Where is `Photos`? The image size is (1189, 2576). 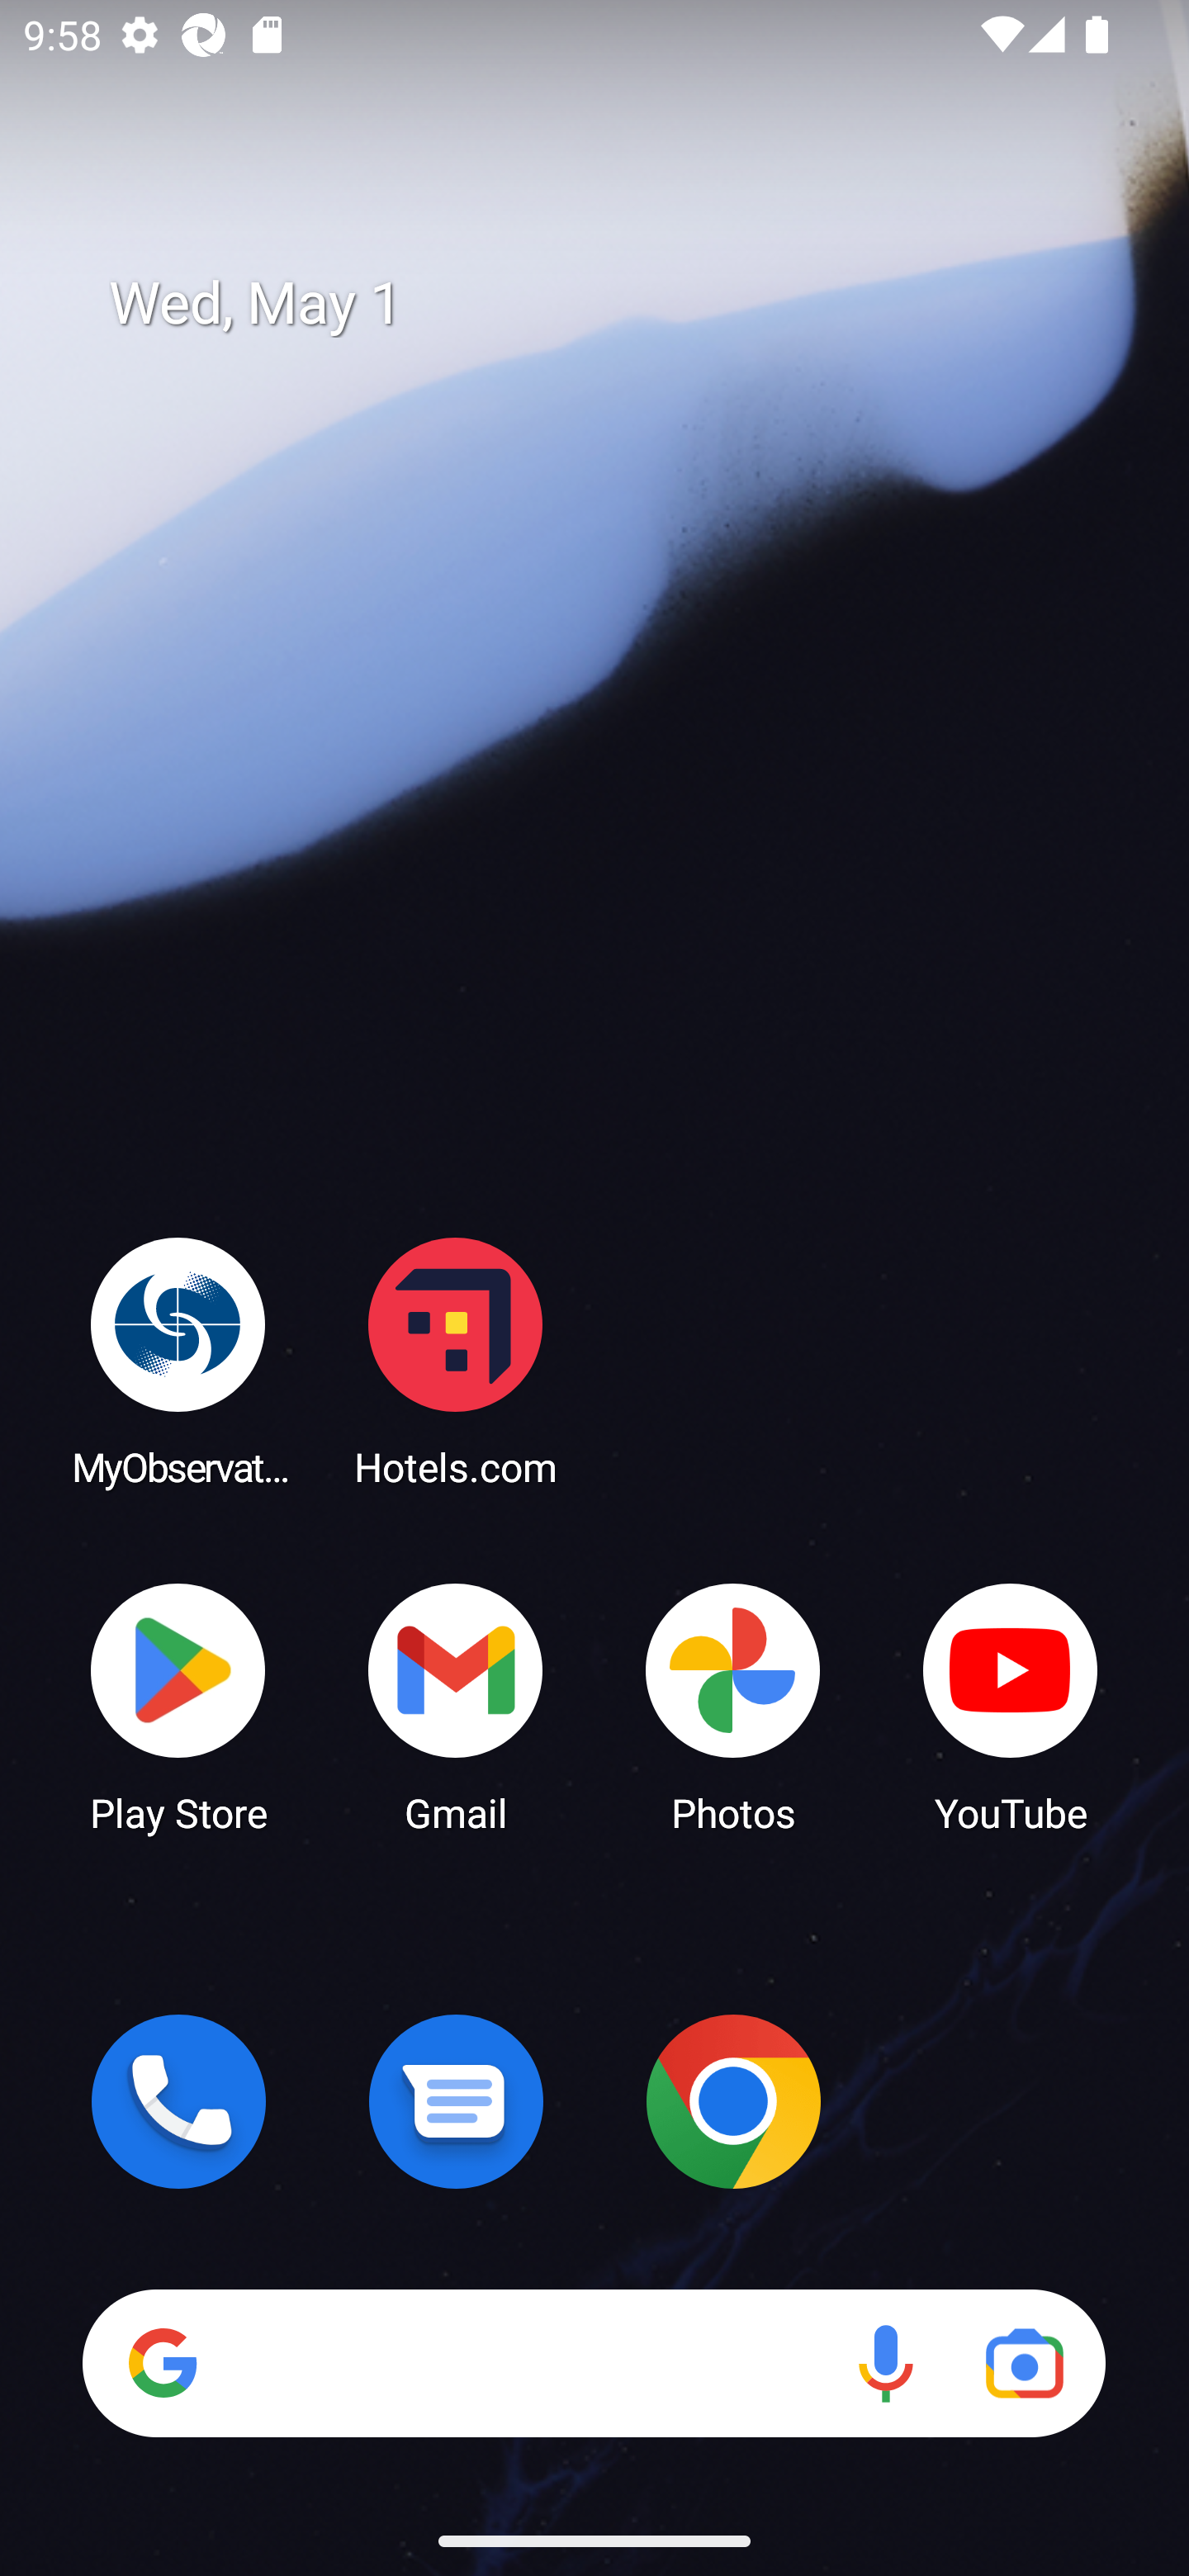 Photos is located at coordinates (733, 1706).